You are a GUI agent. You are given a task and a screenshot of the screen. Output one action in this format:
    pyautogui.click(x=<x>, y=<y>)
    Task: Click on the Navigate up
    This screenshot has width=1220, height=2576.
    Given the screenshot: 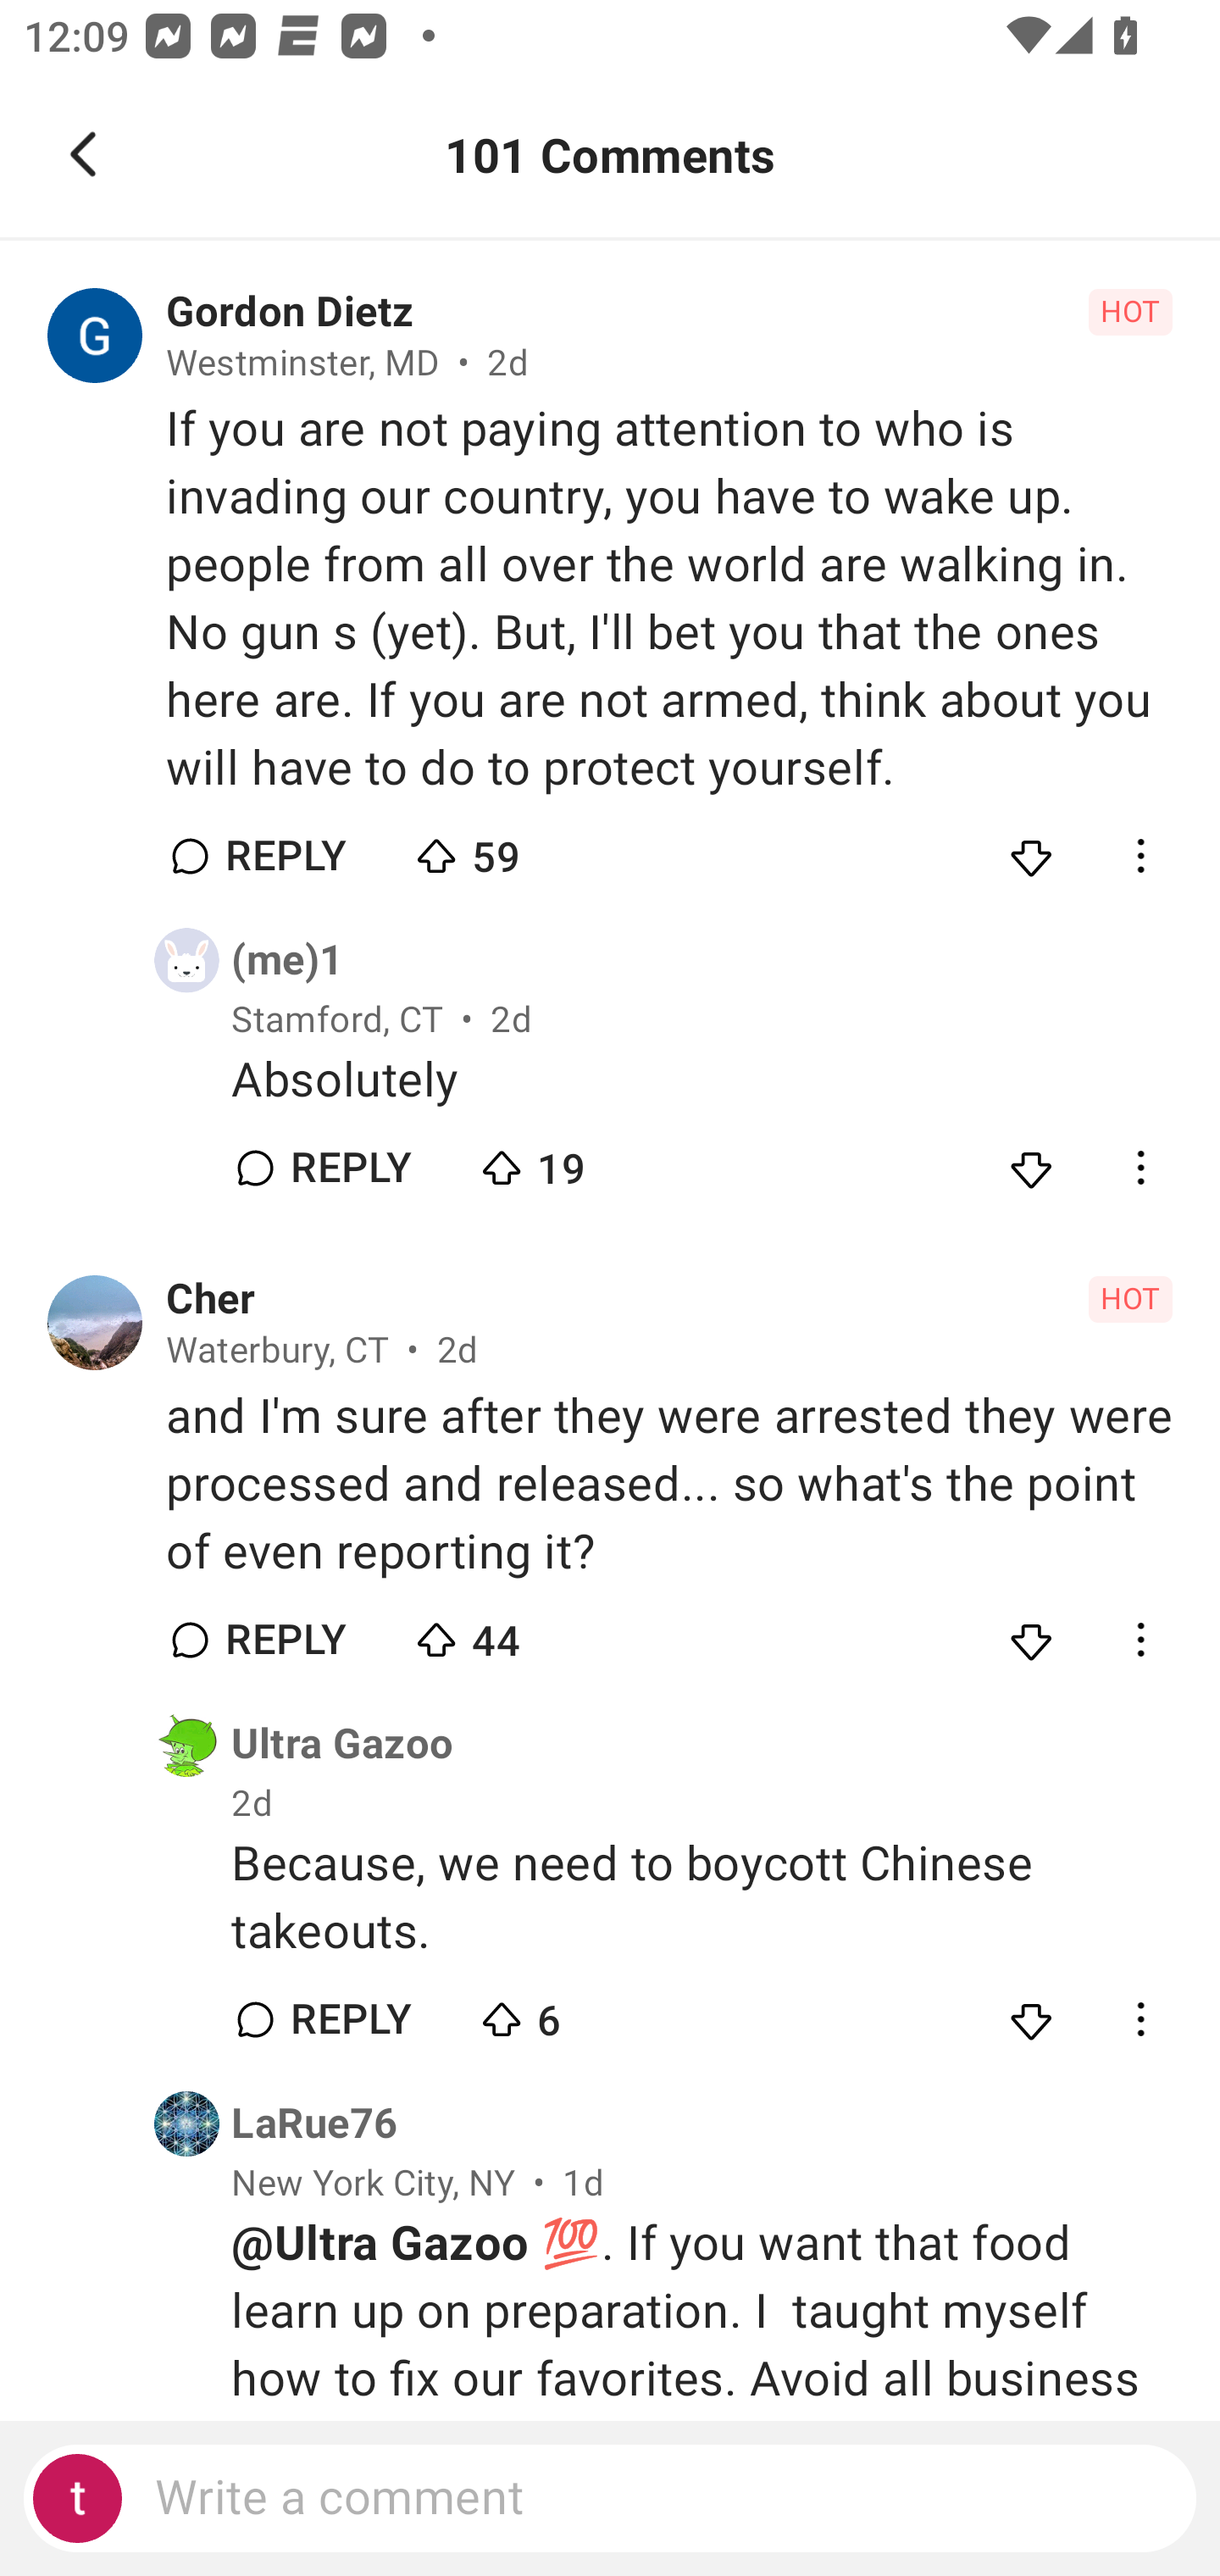 What is the action you would take?
    pyautogui.click(x=83, y=154)
    